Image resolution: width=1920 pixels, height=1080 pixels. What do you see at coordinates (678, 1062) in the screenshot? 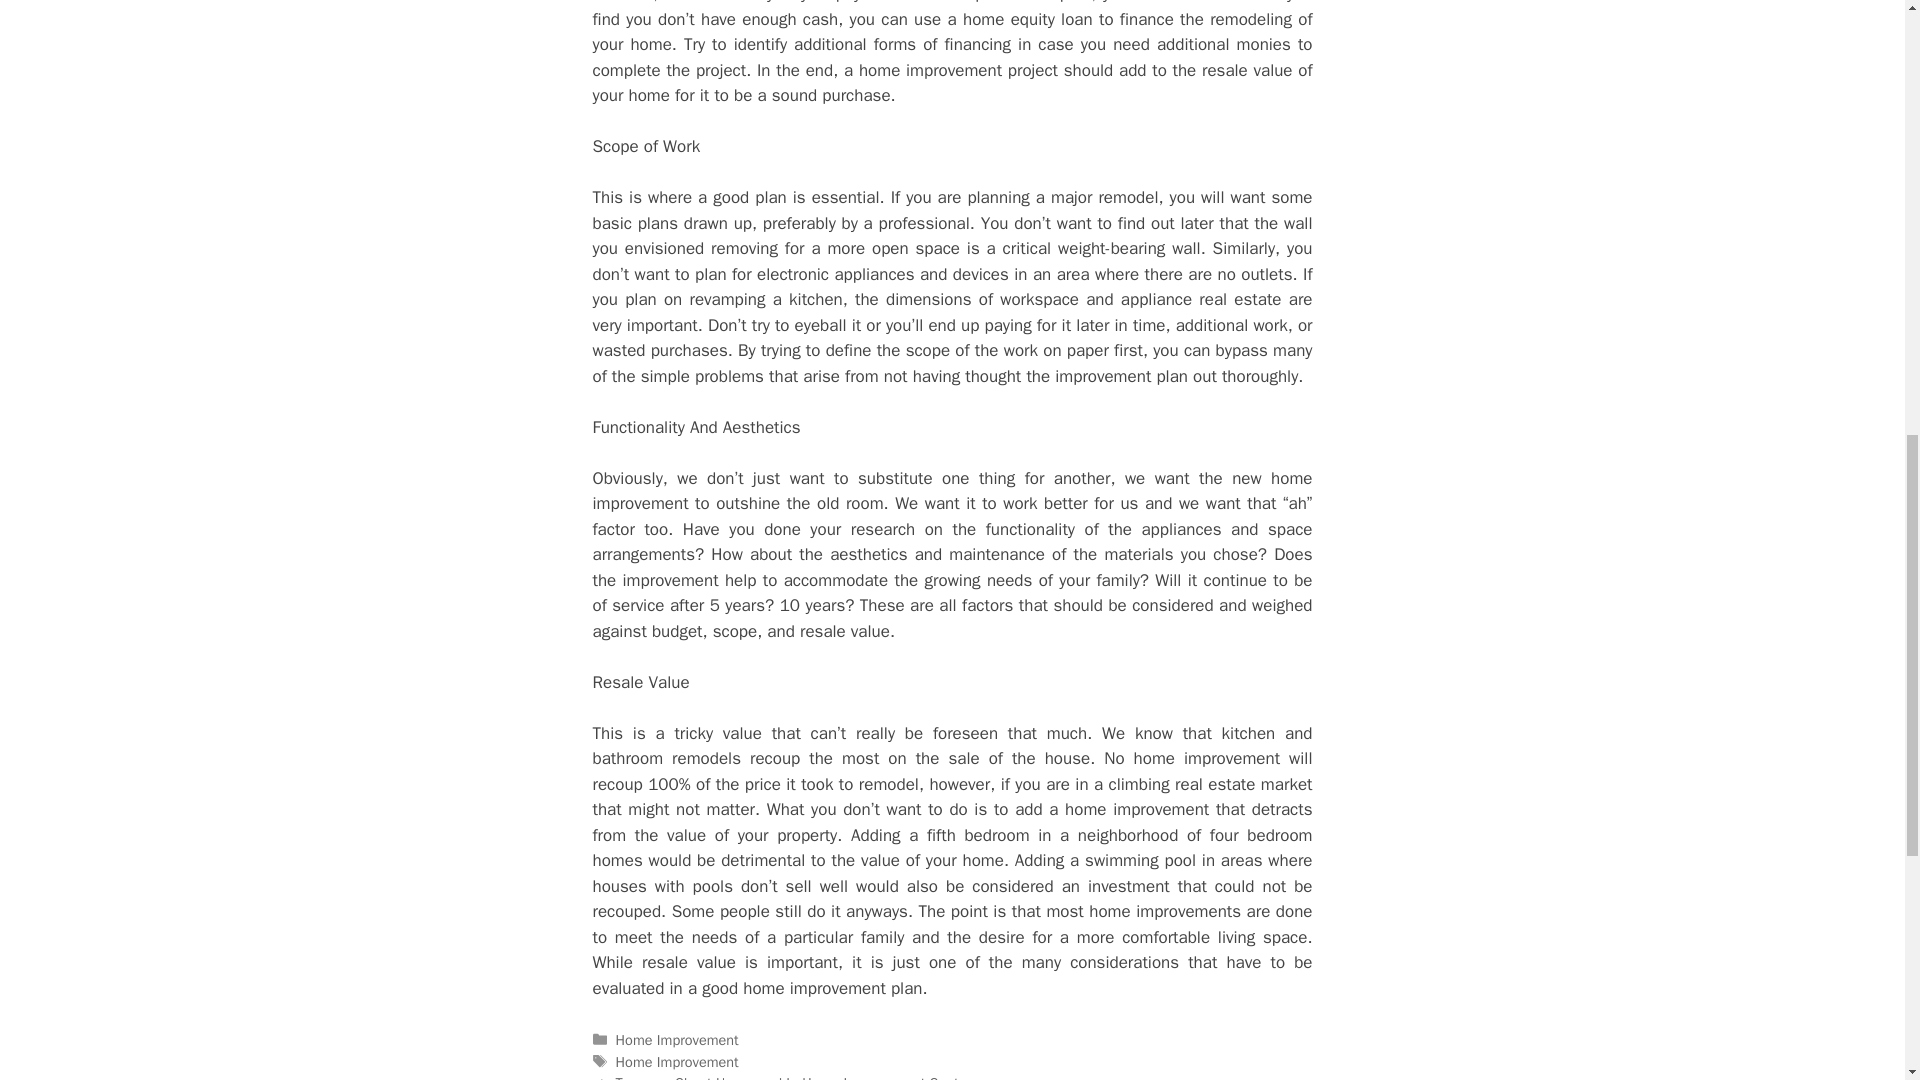
I see `Home Improvement` at bounding box center [678, 1062].